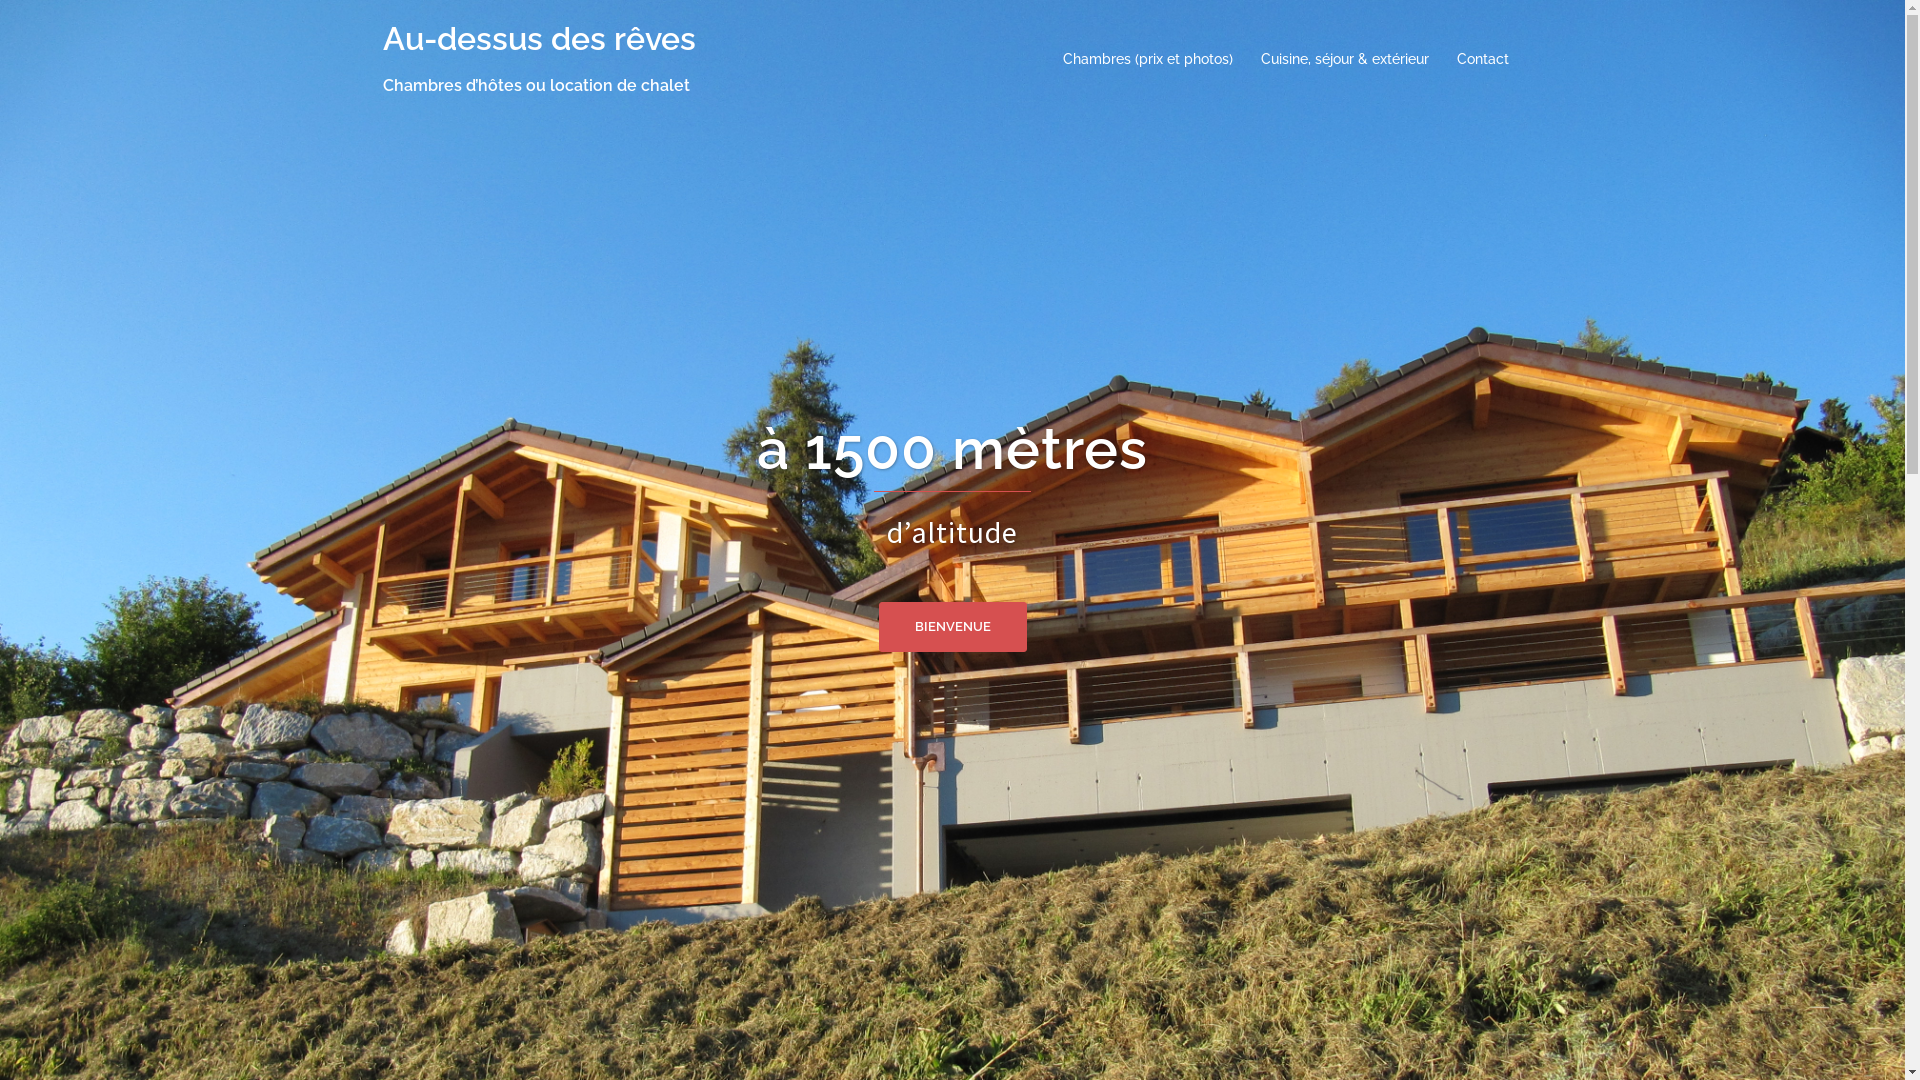 The height and width of the screenshot is (1080, 1920). I want to click on BIENVENUE, so click(952, 627).